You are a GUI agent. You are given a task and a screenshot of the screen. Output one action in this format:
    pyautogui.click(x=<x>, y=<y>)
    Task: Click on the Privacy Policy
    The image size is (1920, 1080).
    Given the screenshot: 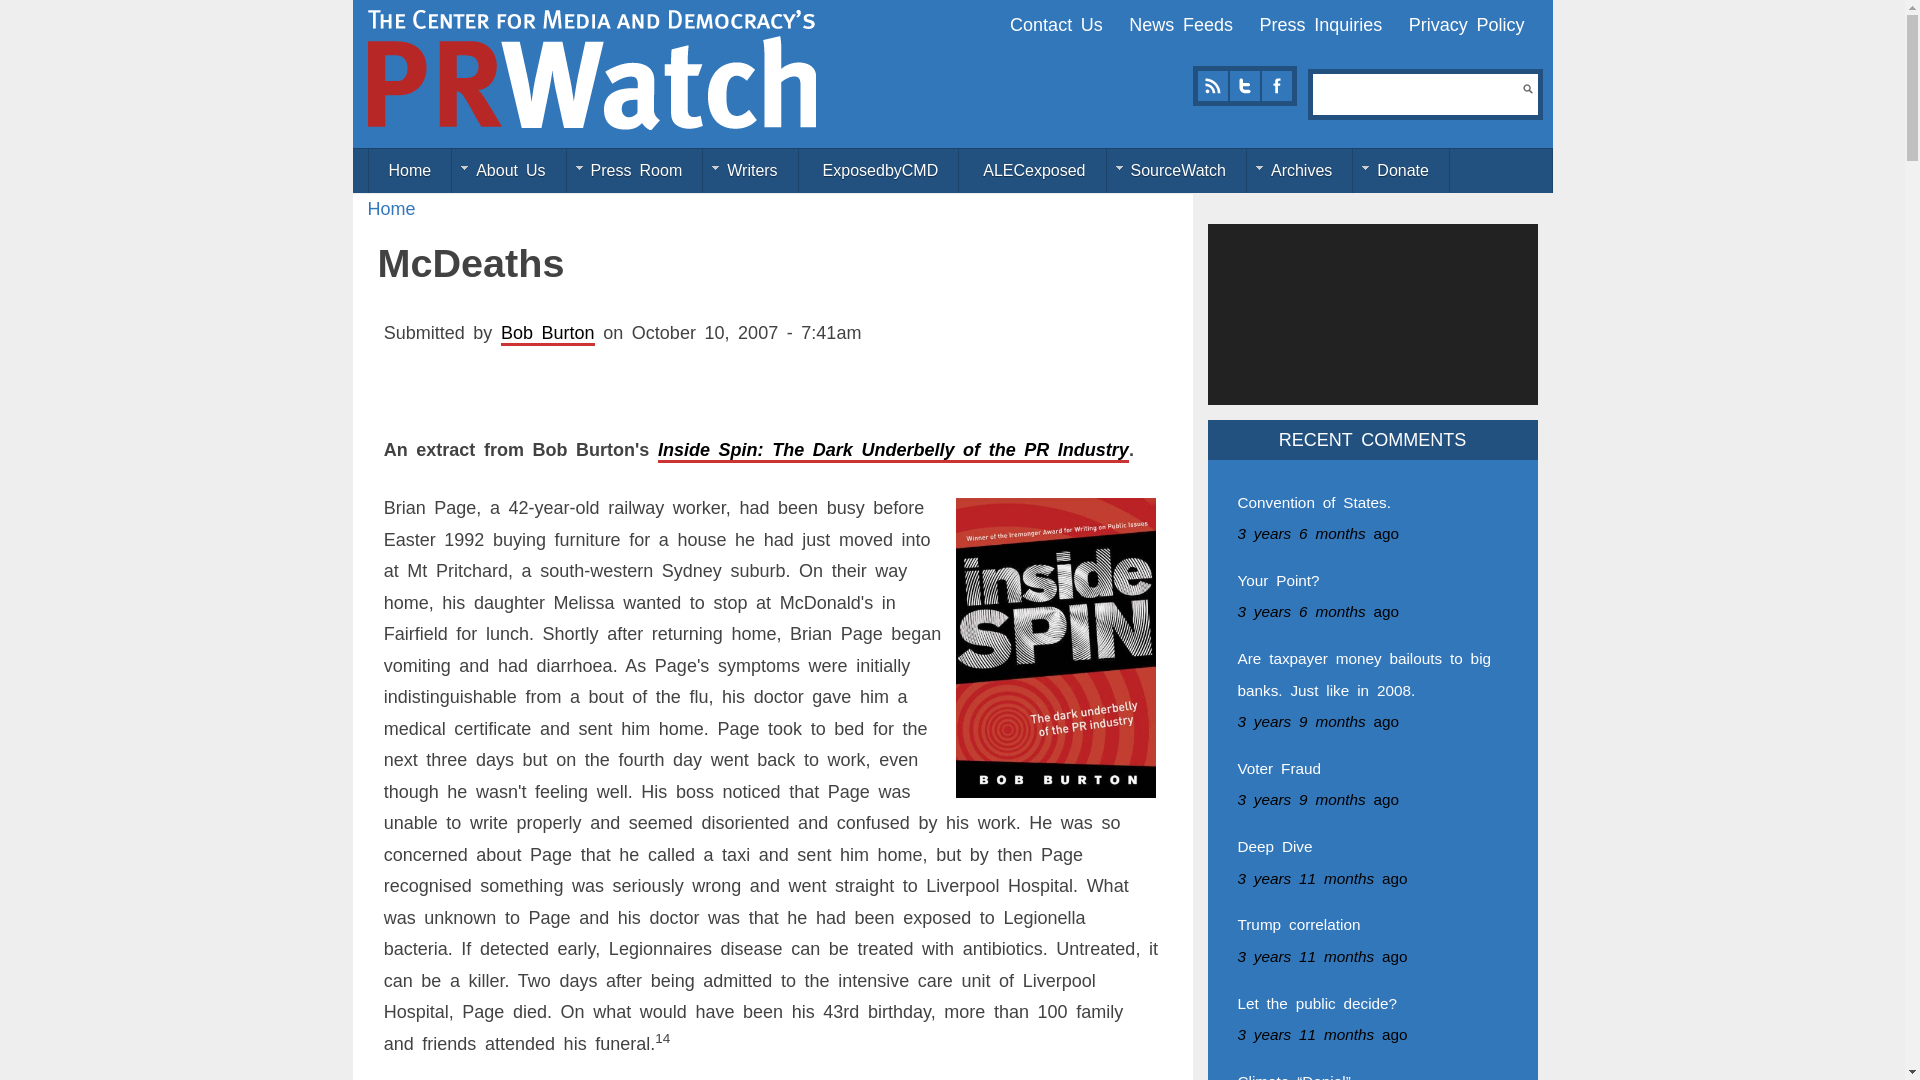 What is the action you would take?
    pyautogui.click(x=1466, y=24)
    